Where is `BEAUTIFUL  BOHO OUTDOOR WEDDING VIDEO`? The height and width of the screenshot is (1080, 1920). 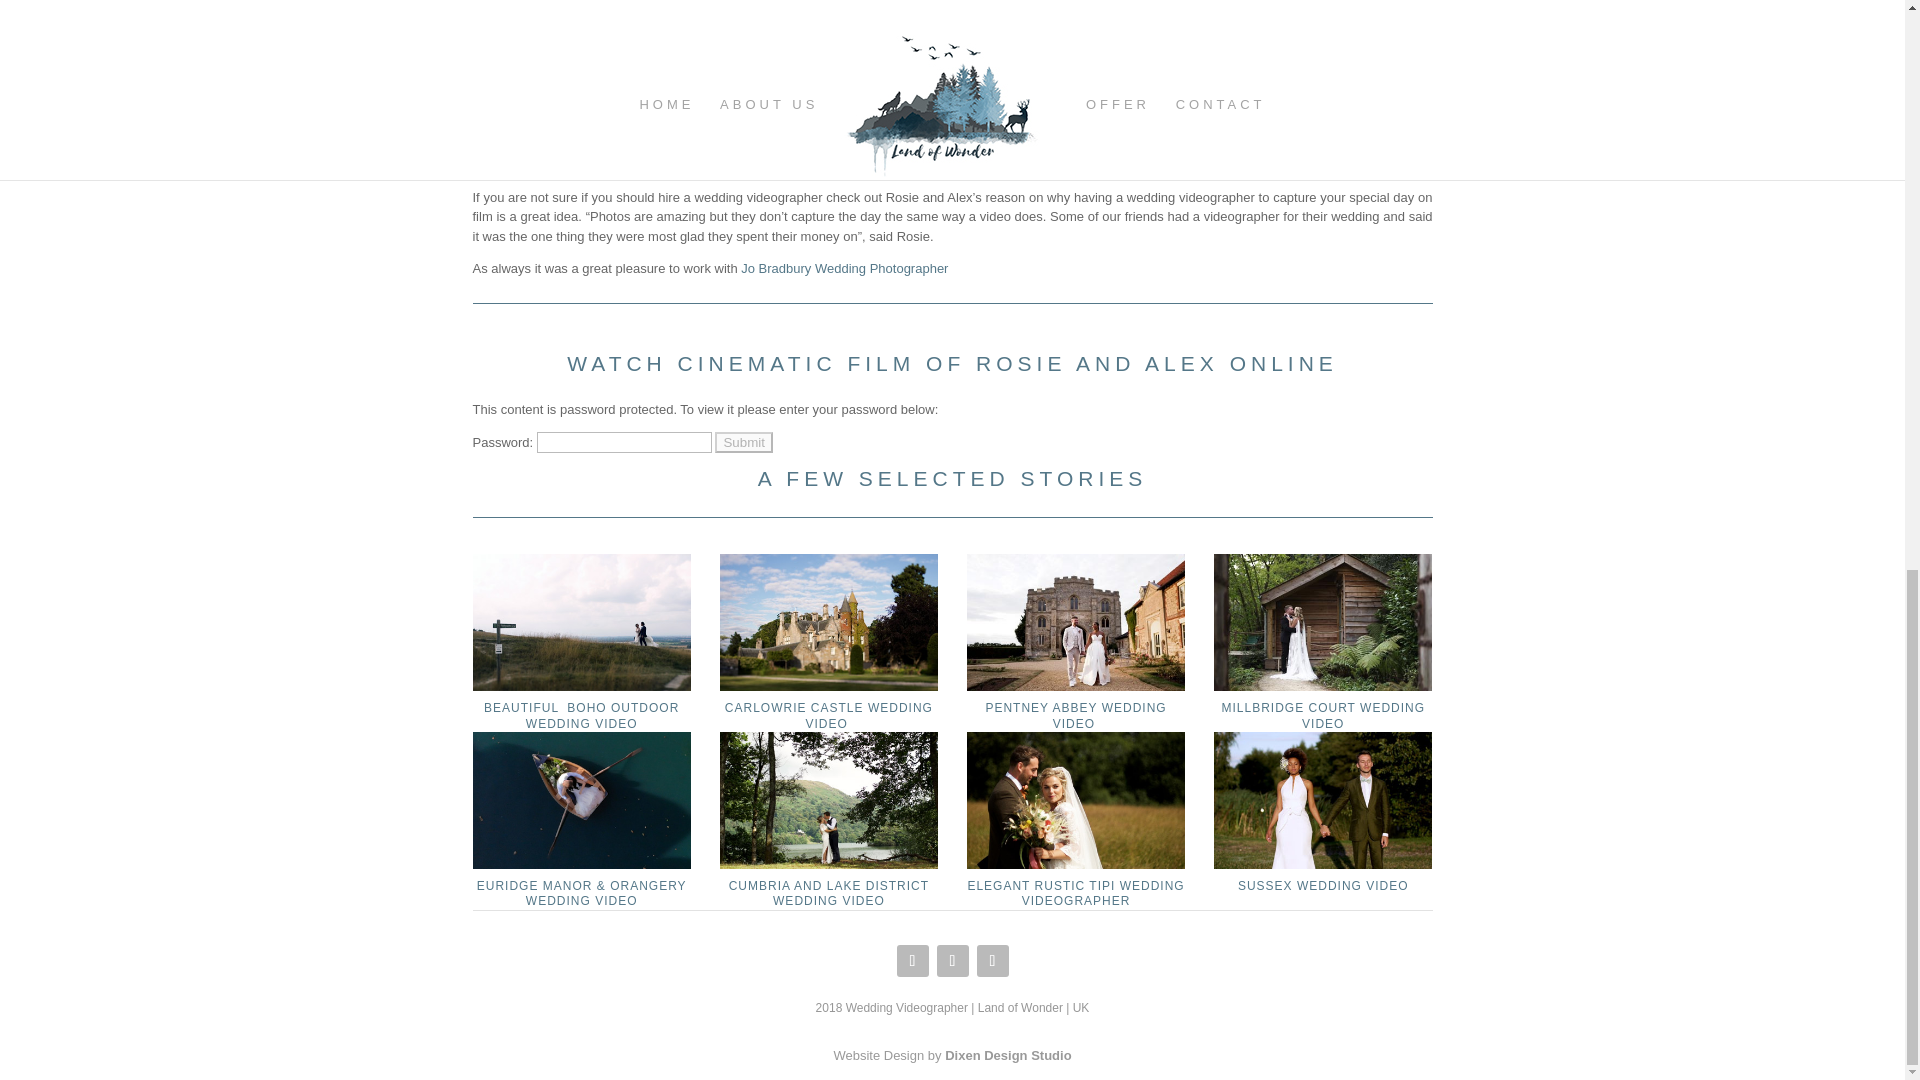 BEAUTIFUL  BOHO OUTDOOR WEDDING VIDEO is located at coordinates (581, 716).